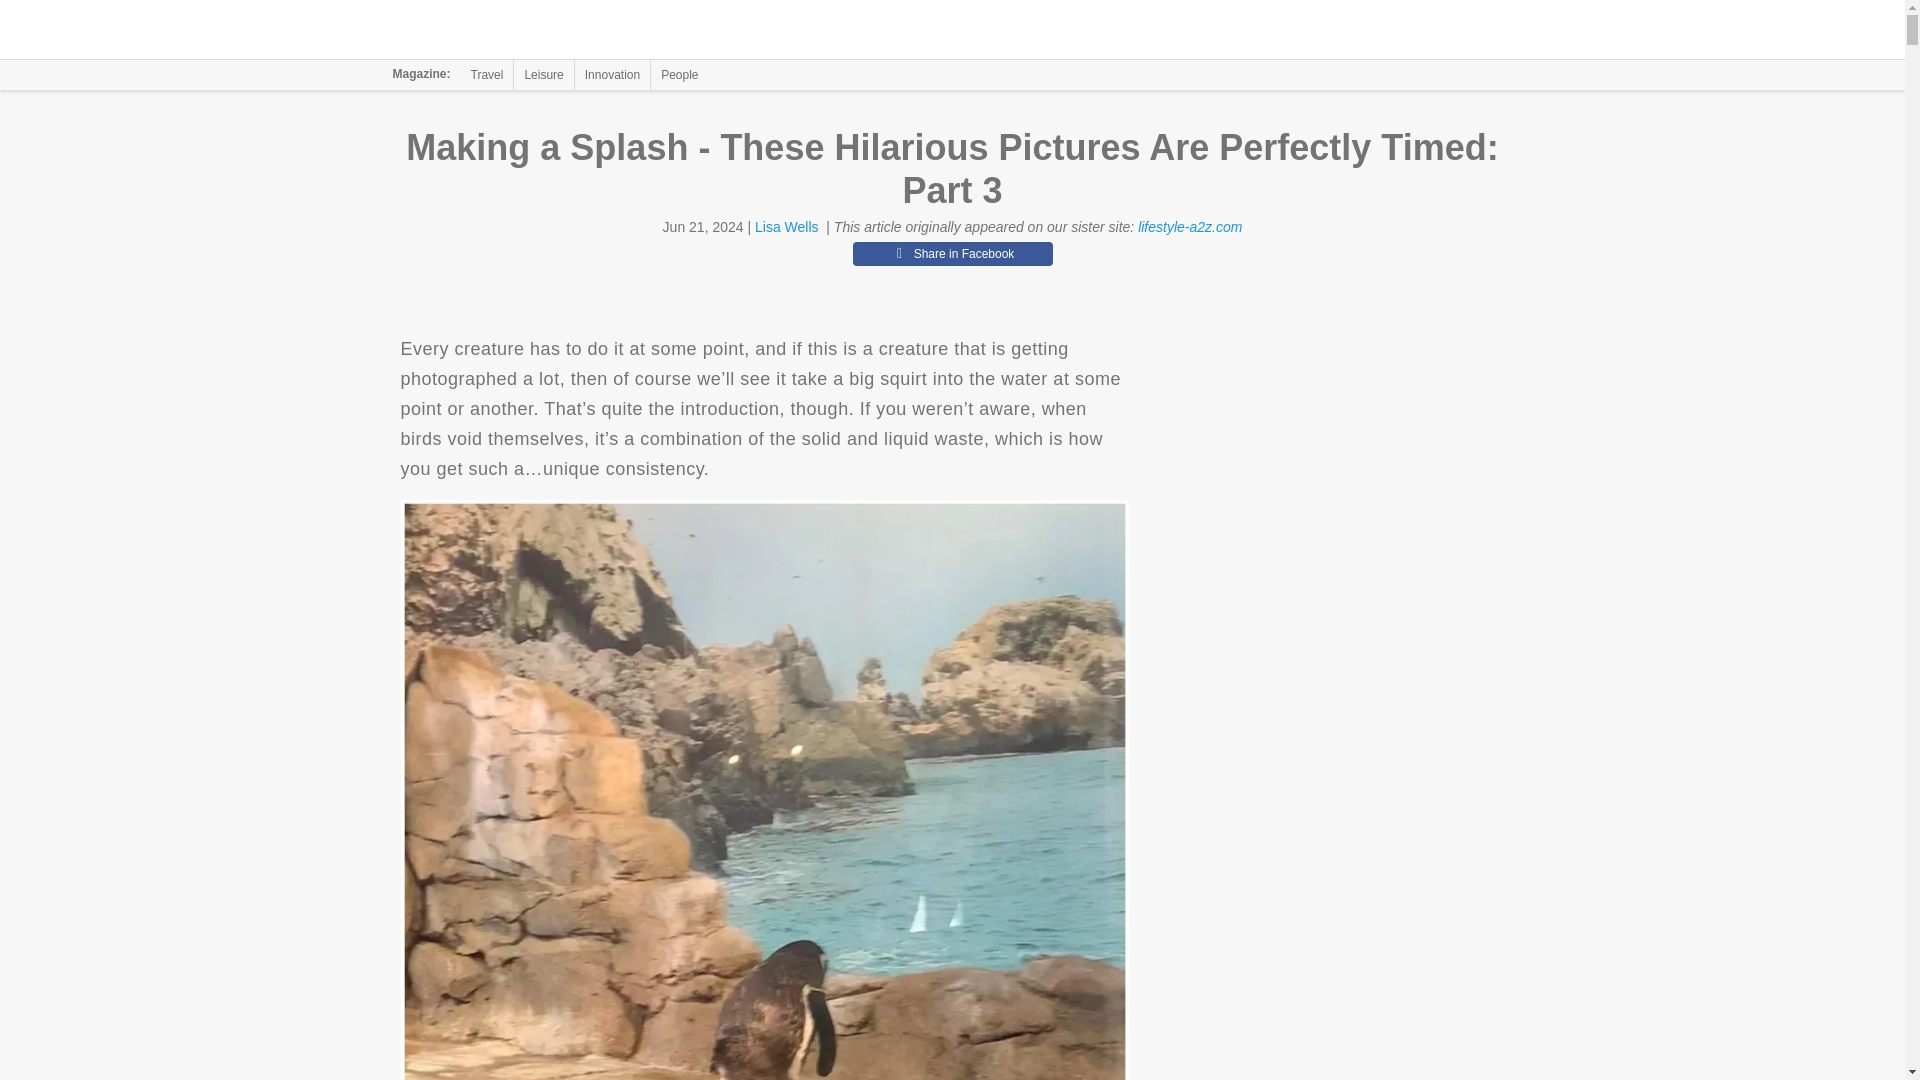 The height and width of the screenshot is (1080, 1920). Describe the element at coordinates (487, 74) in the screenshot. I see `Travel` at that location.